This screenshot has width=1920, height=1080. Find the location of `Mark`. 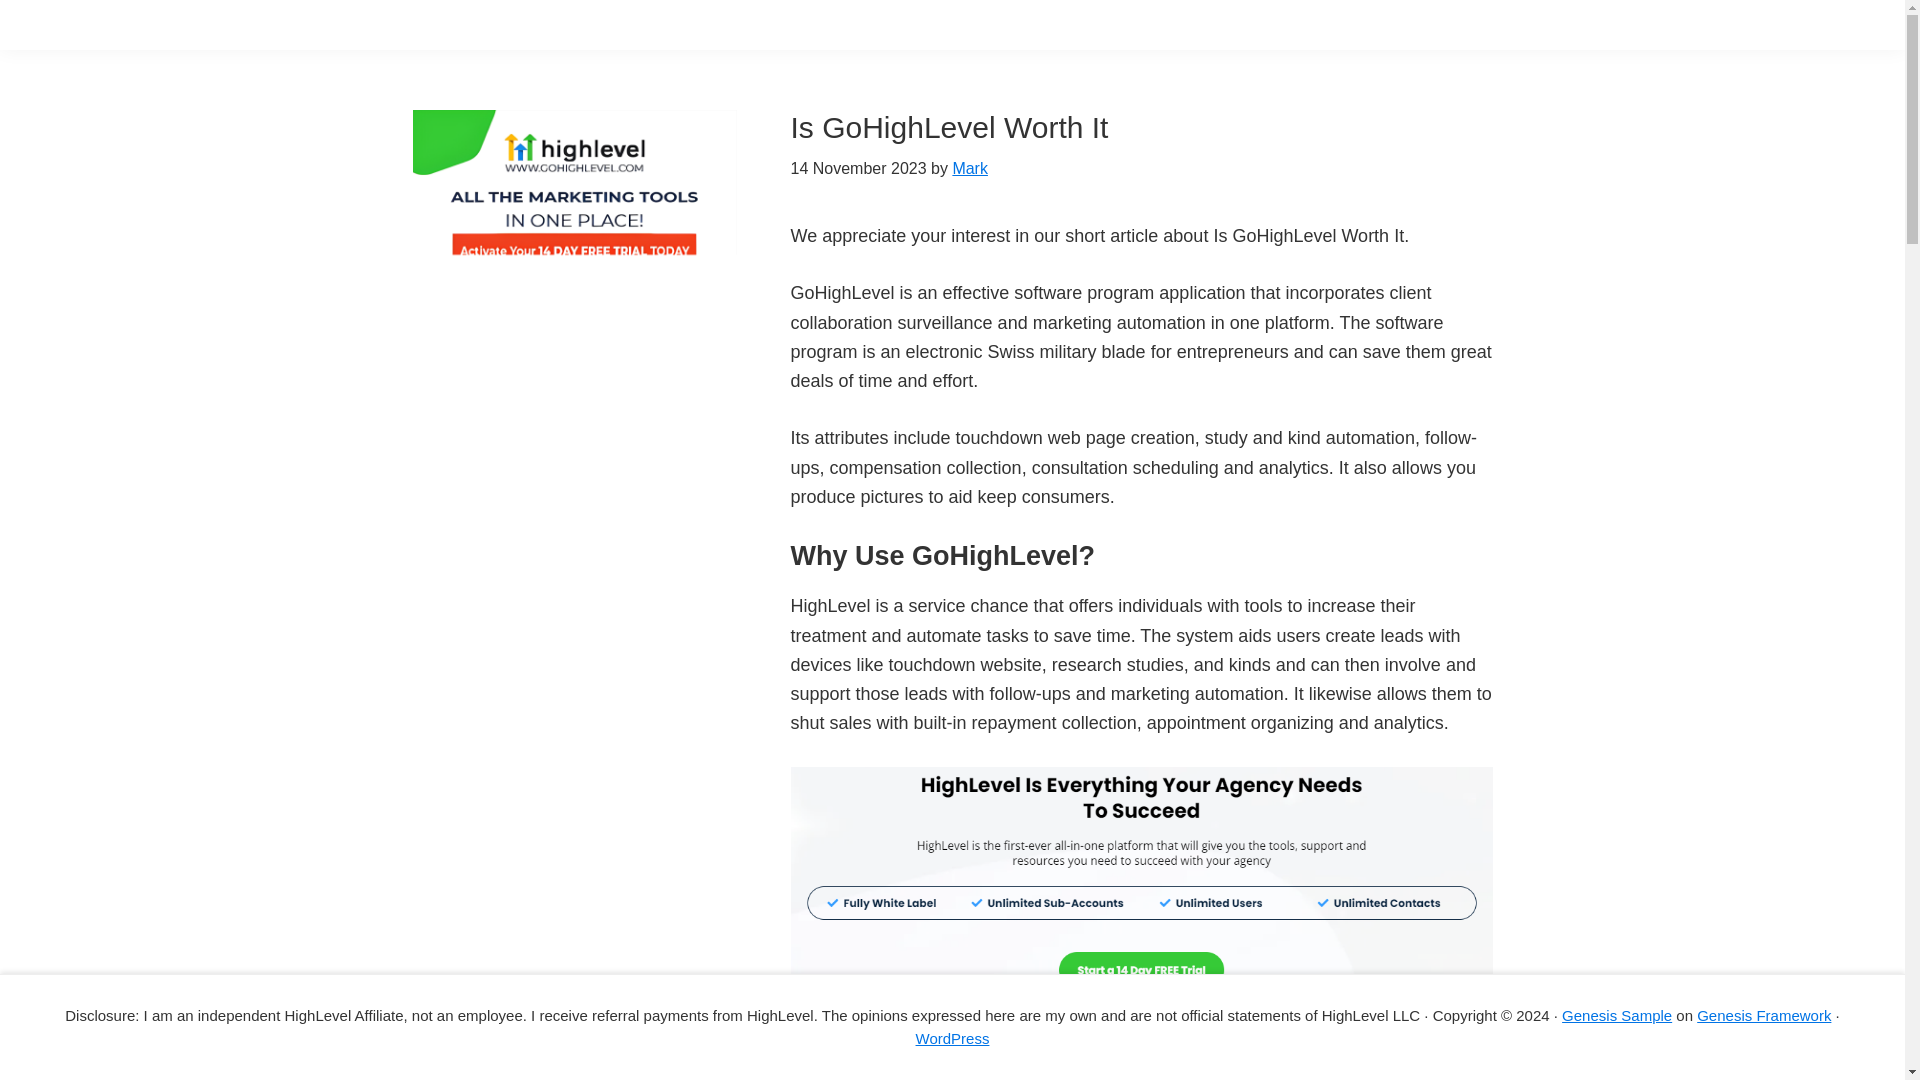

Mark is located at coordinates (970, 168).